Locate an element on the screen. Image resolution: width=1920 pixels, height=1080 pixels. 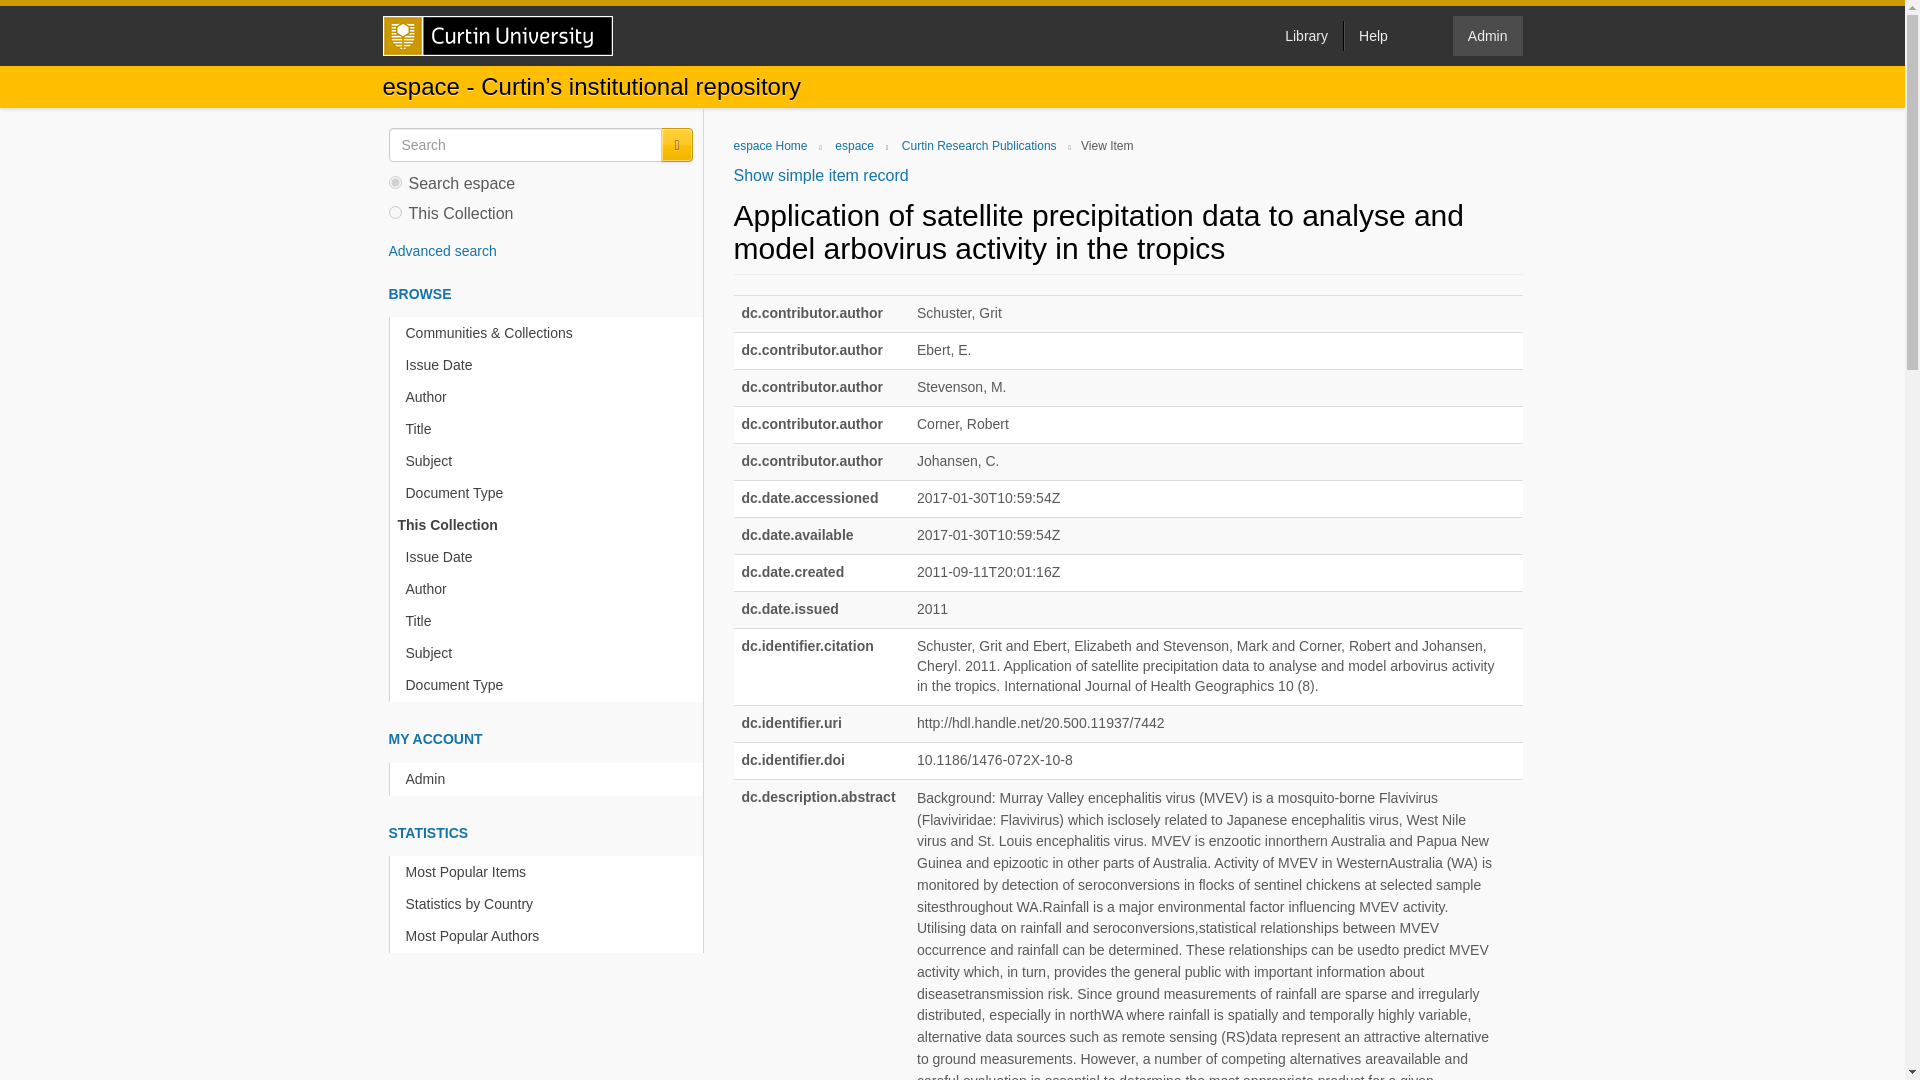
Admin is located at coordinates (550, 778).